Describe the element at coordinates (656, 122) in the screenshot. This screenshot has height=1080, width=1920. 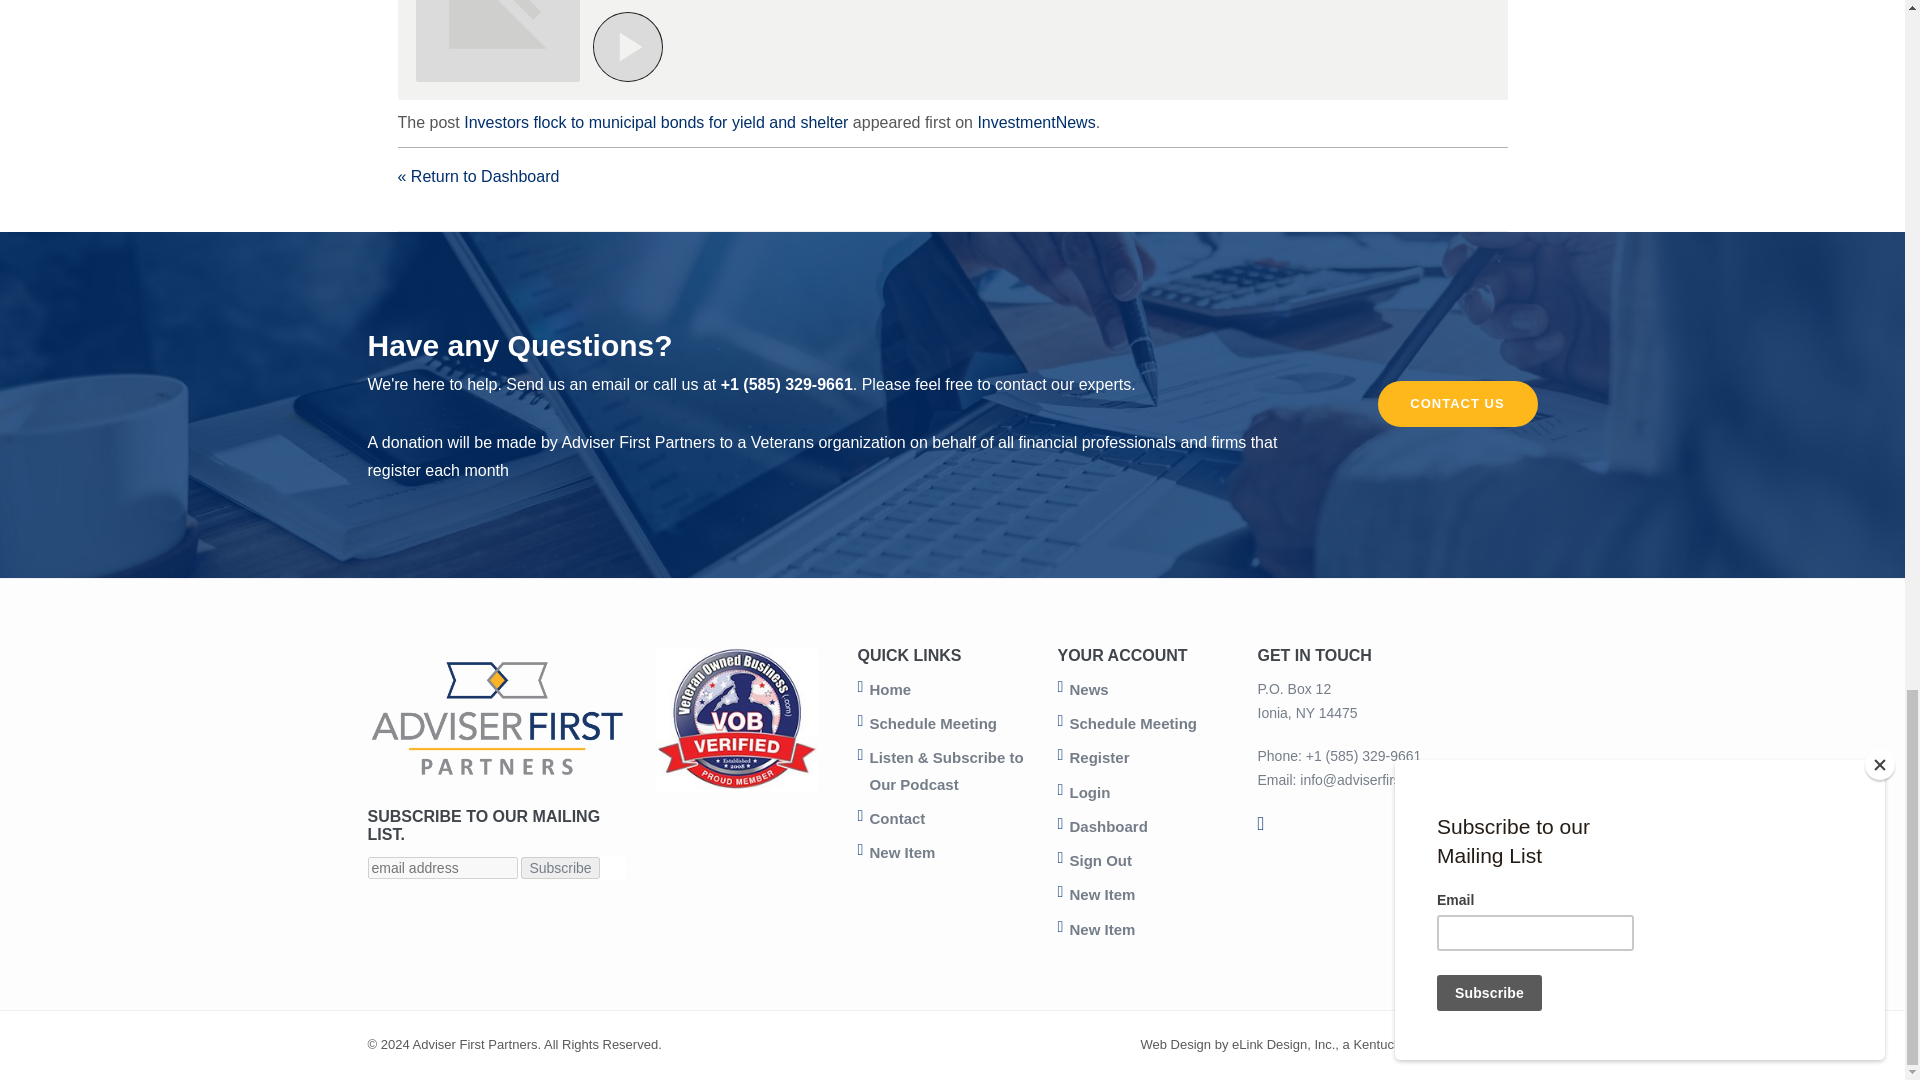
I see `Investors flock to municipal bonds for yield and shelter` at that location.